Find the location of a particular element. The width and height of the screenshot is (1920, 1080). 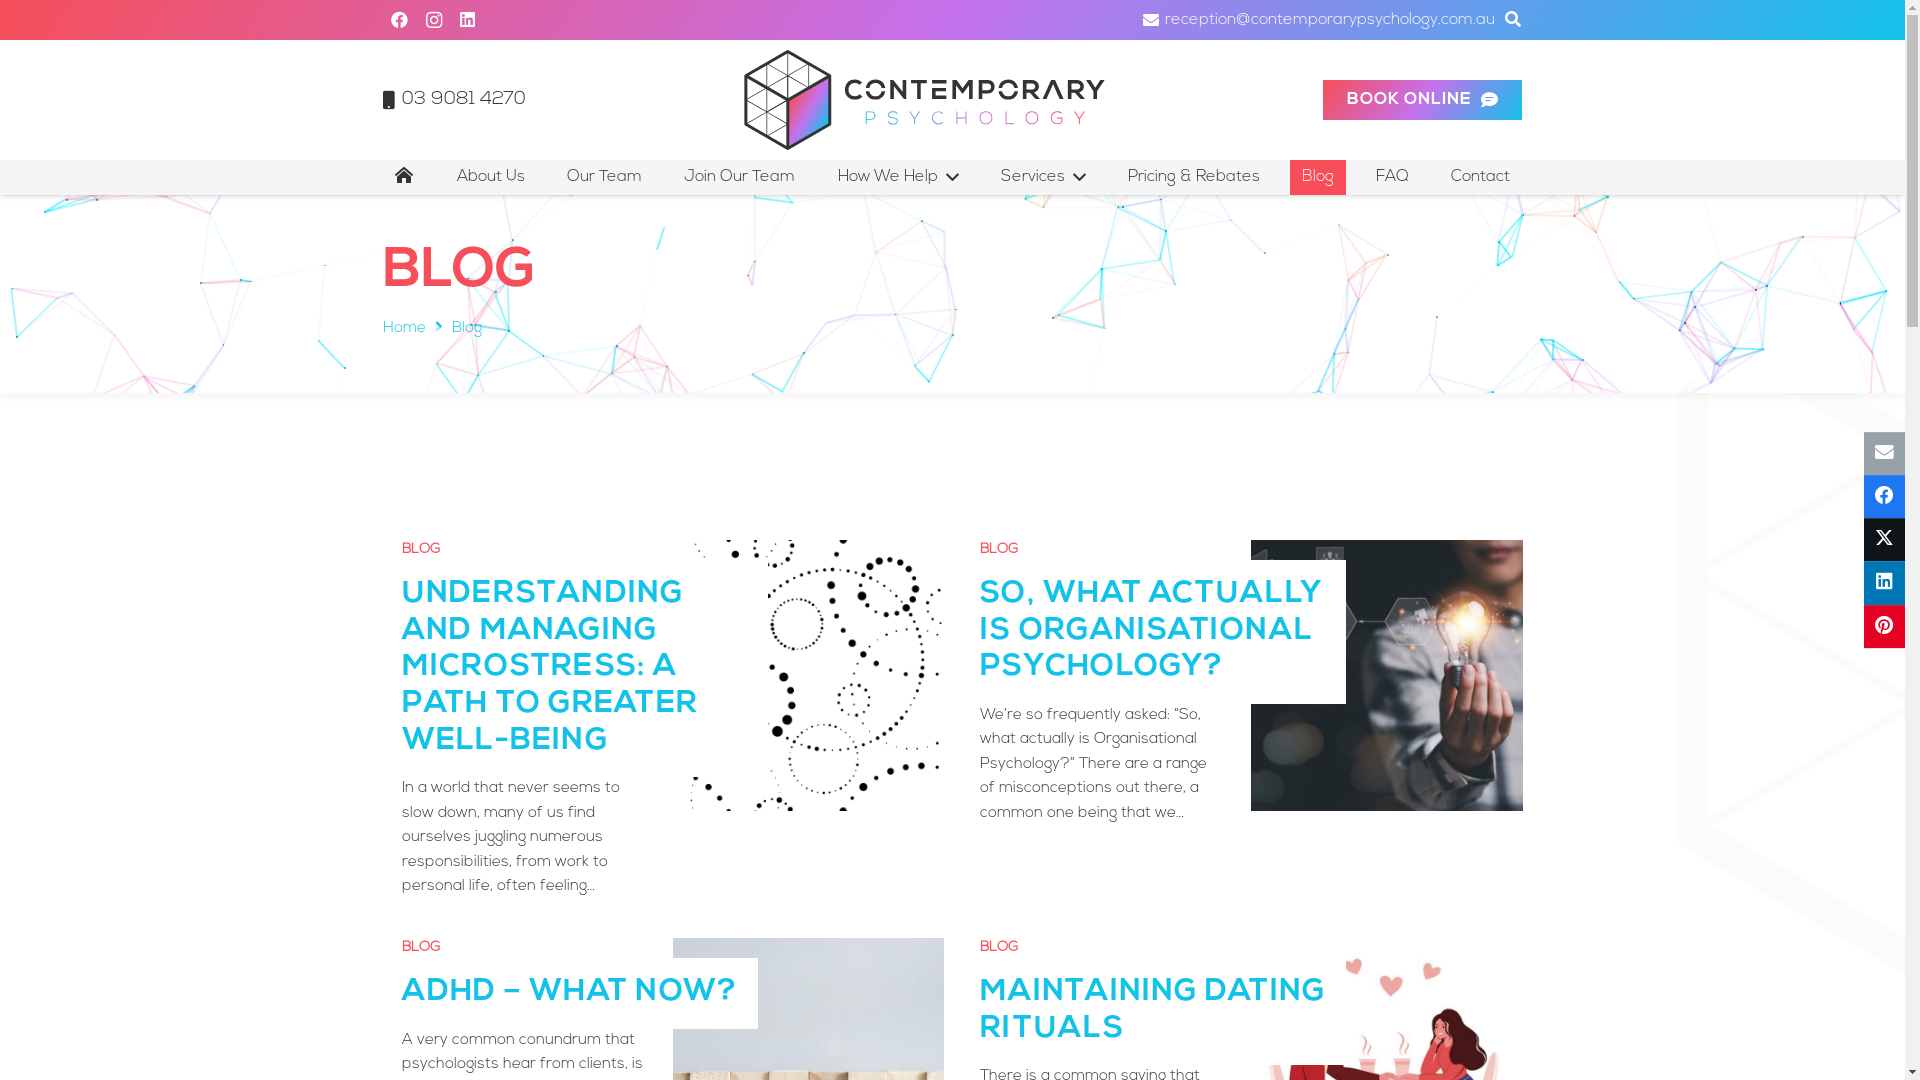

03 9081 4270 is located at coordinates (454, 100).